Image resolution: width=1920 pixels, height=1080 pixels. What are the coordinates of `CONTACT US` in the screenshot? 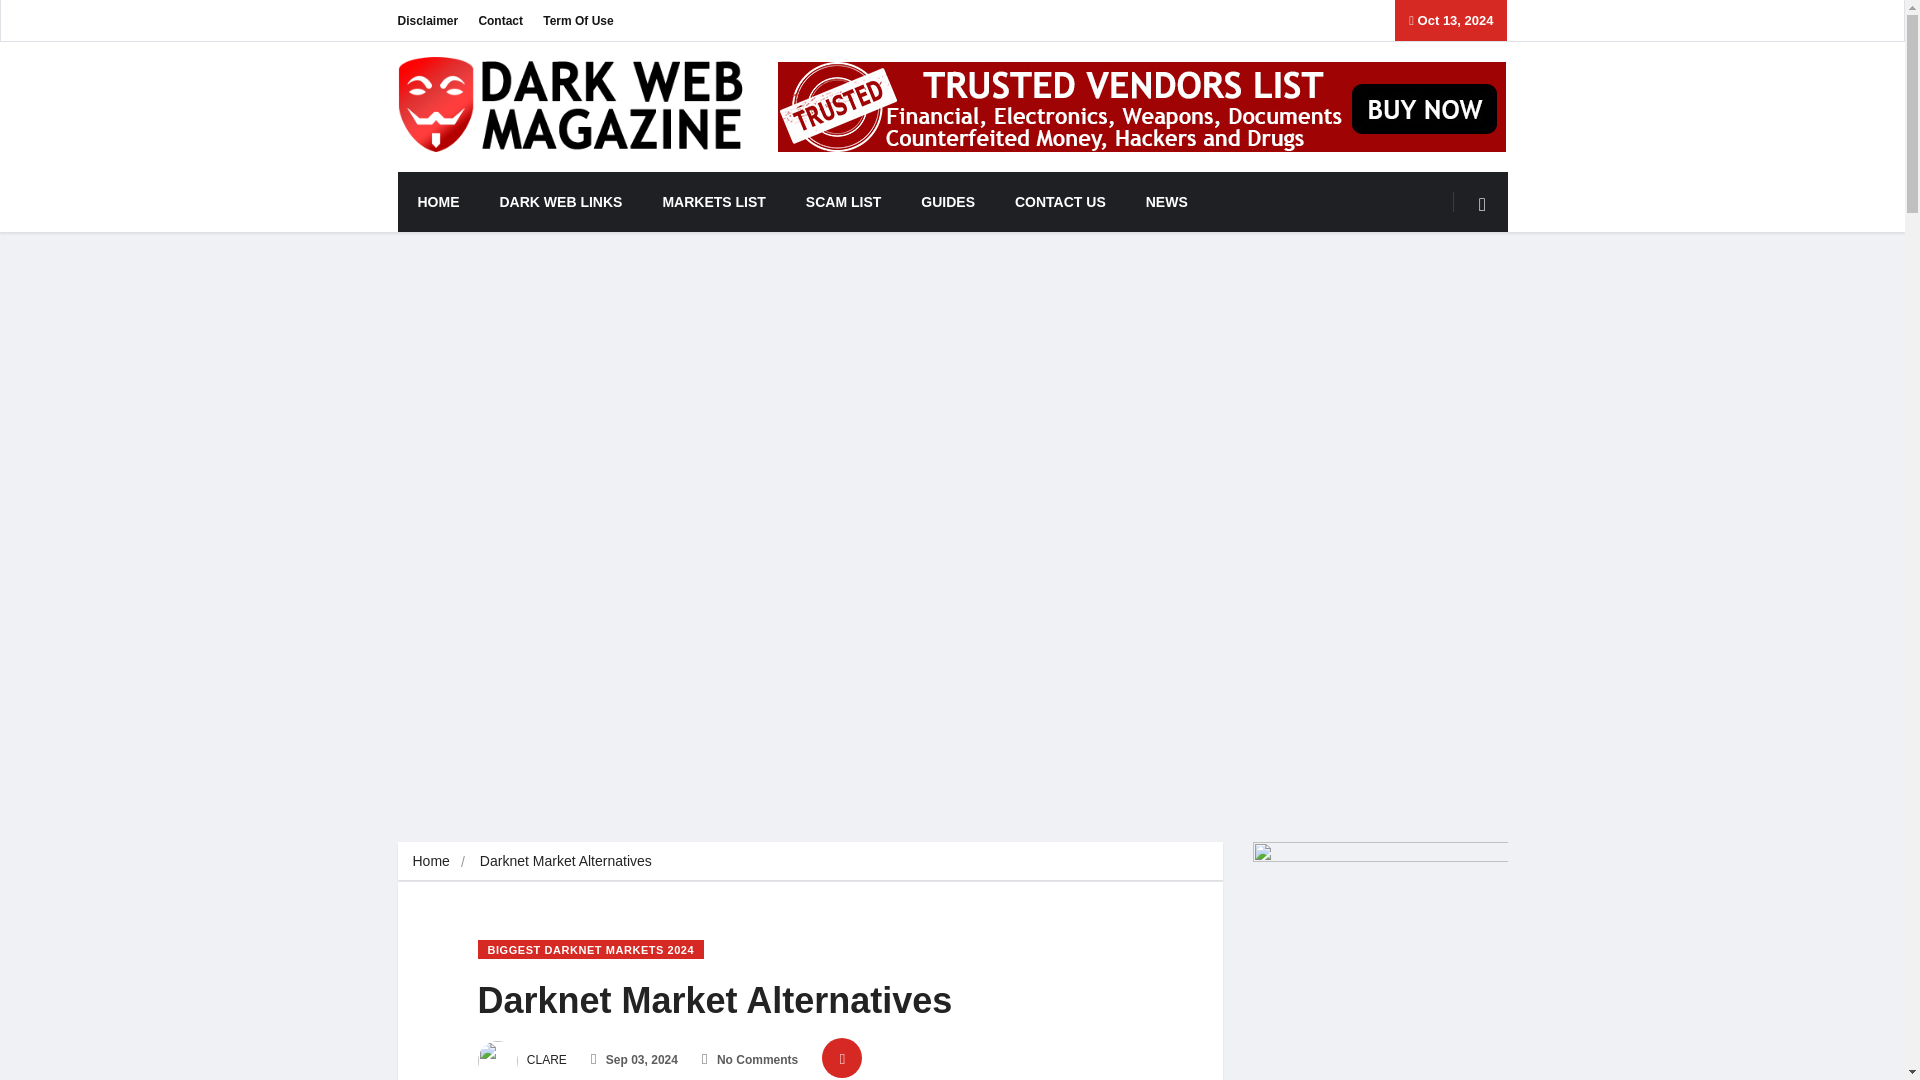 It's located at (1060, 202).